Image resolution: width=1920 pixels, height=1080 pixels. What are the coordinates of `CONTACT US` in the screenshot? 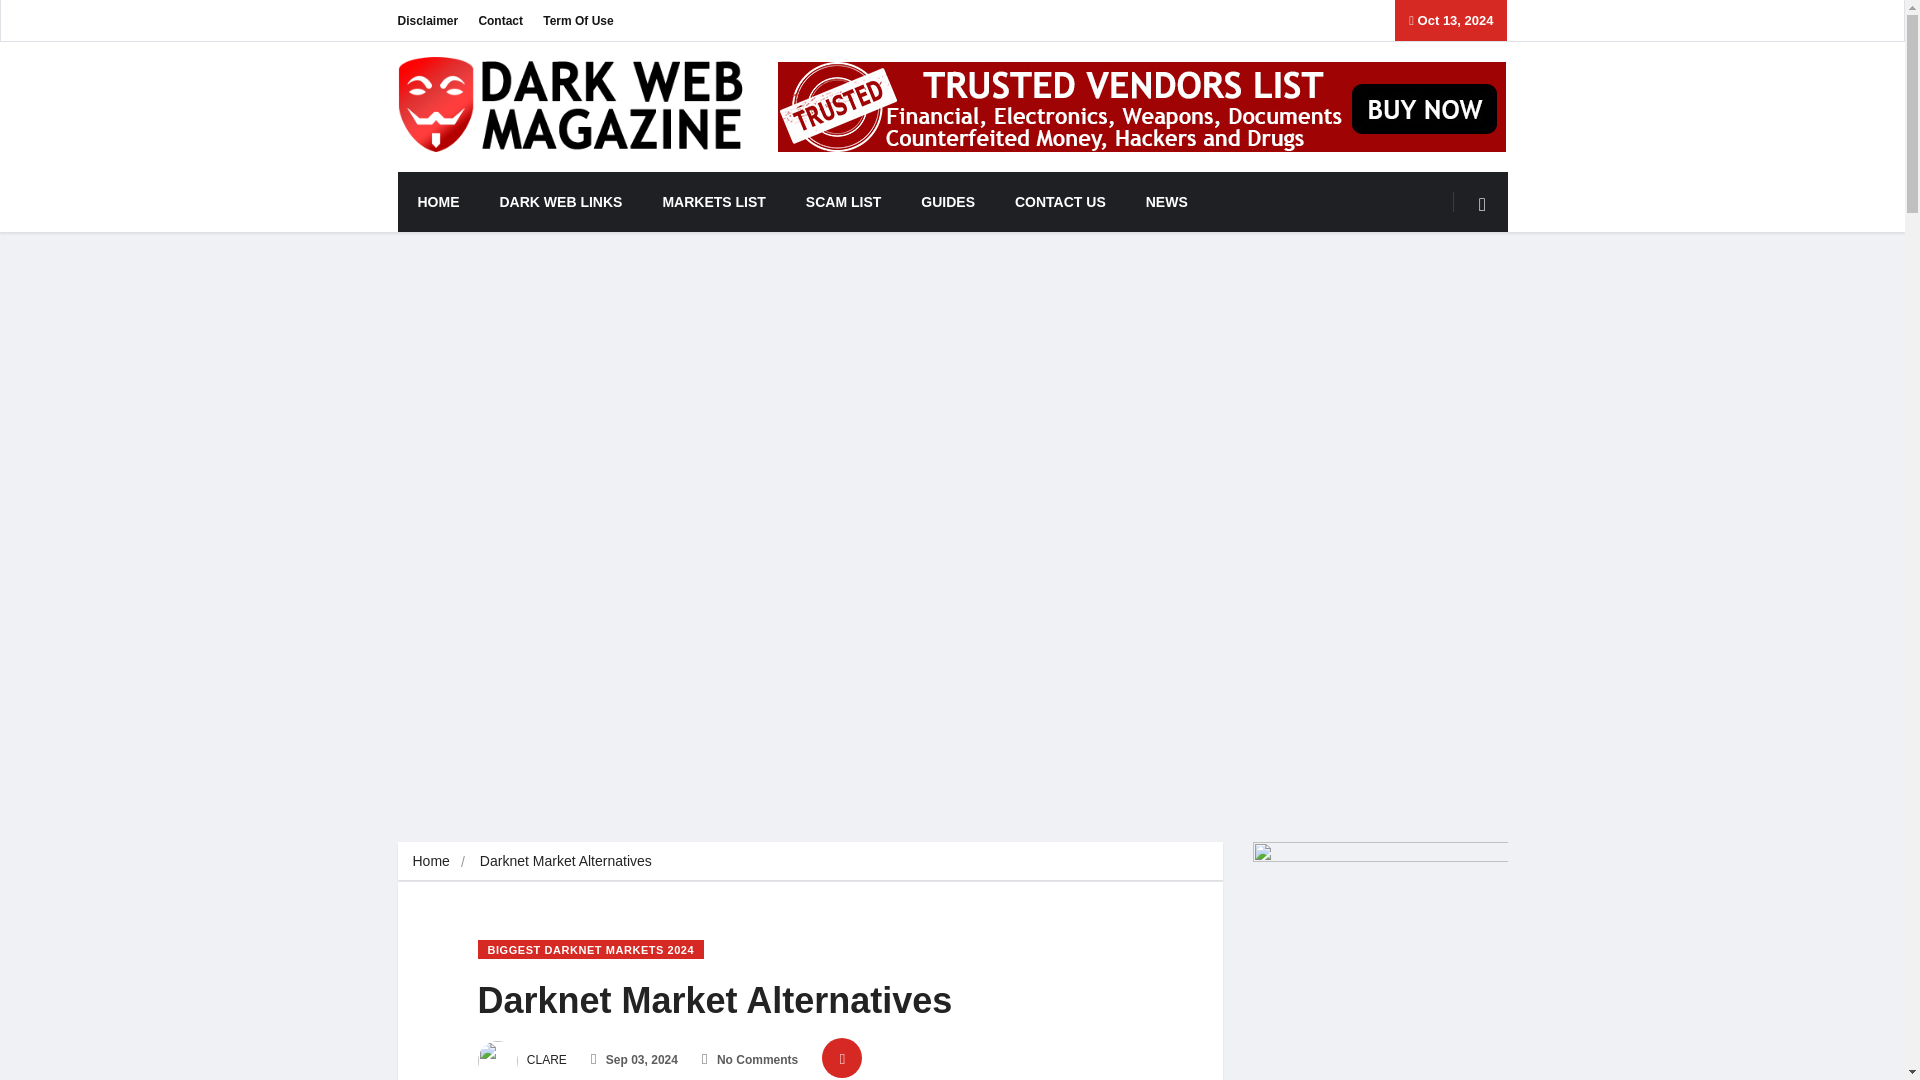 It's located at (1060, 202).